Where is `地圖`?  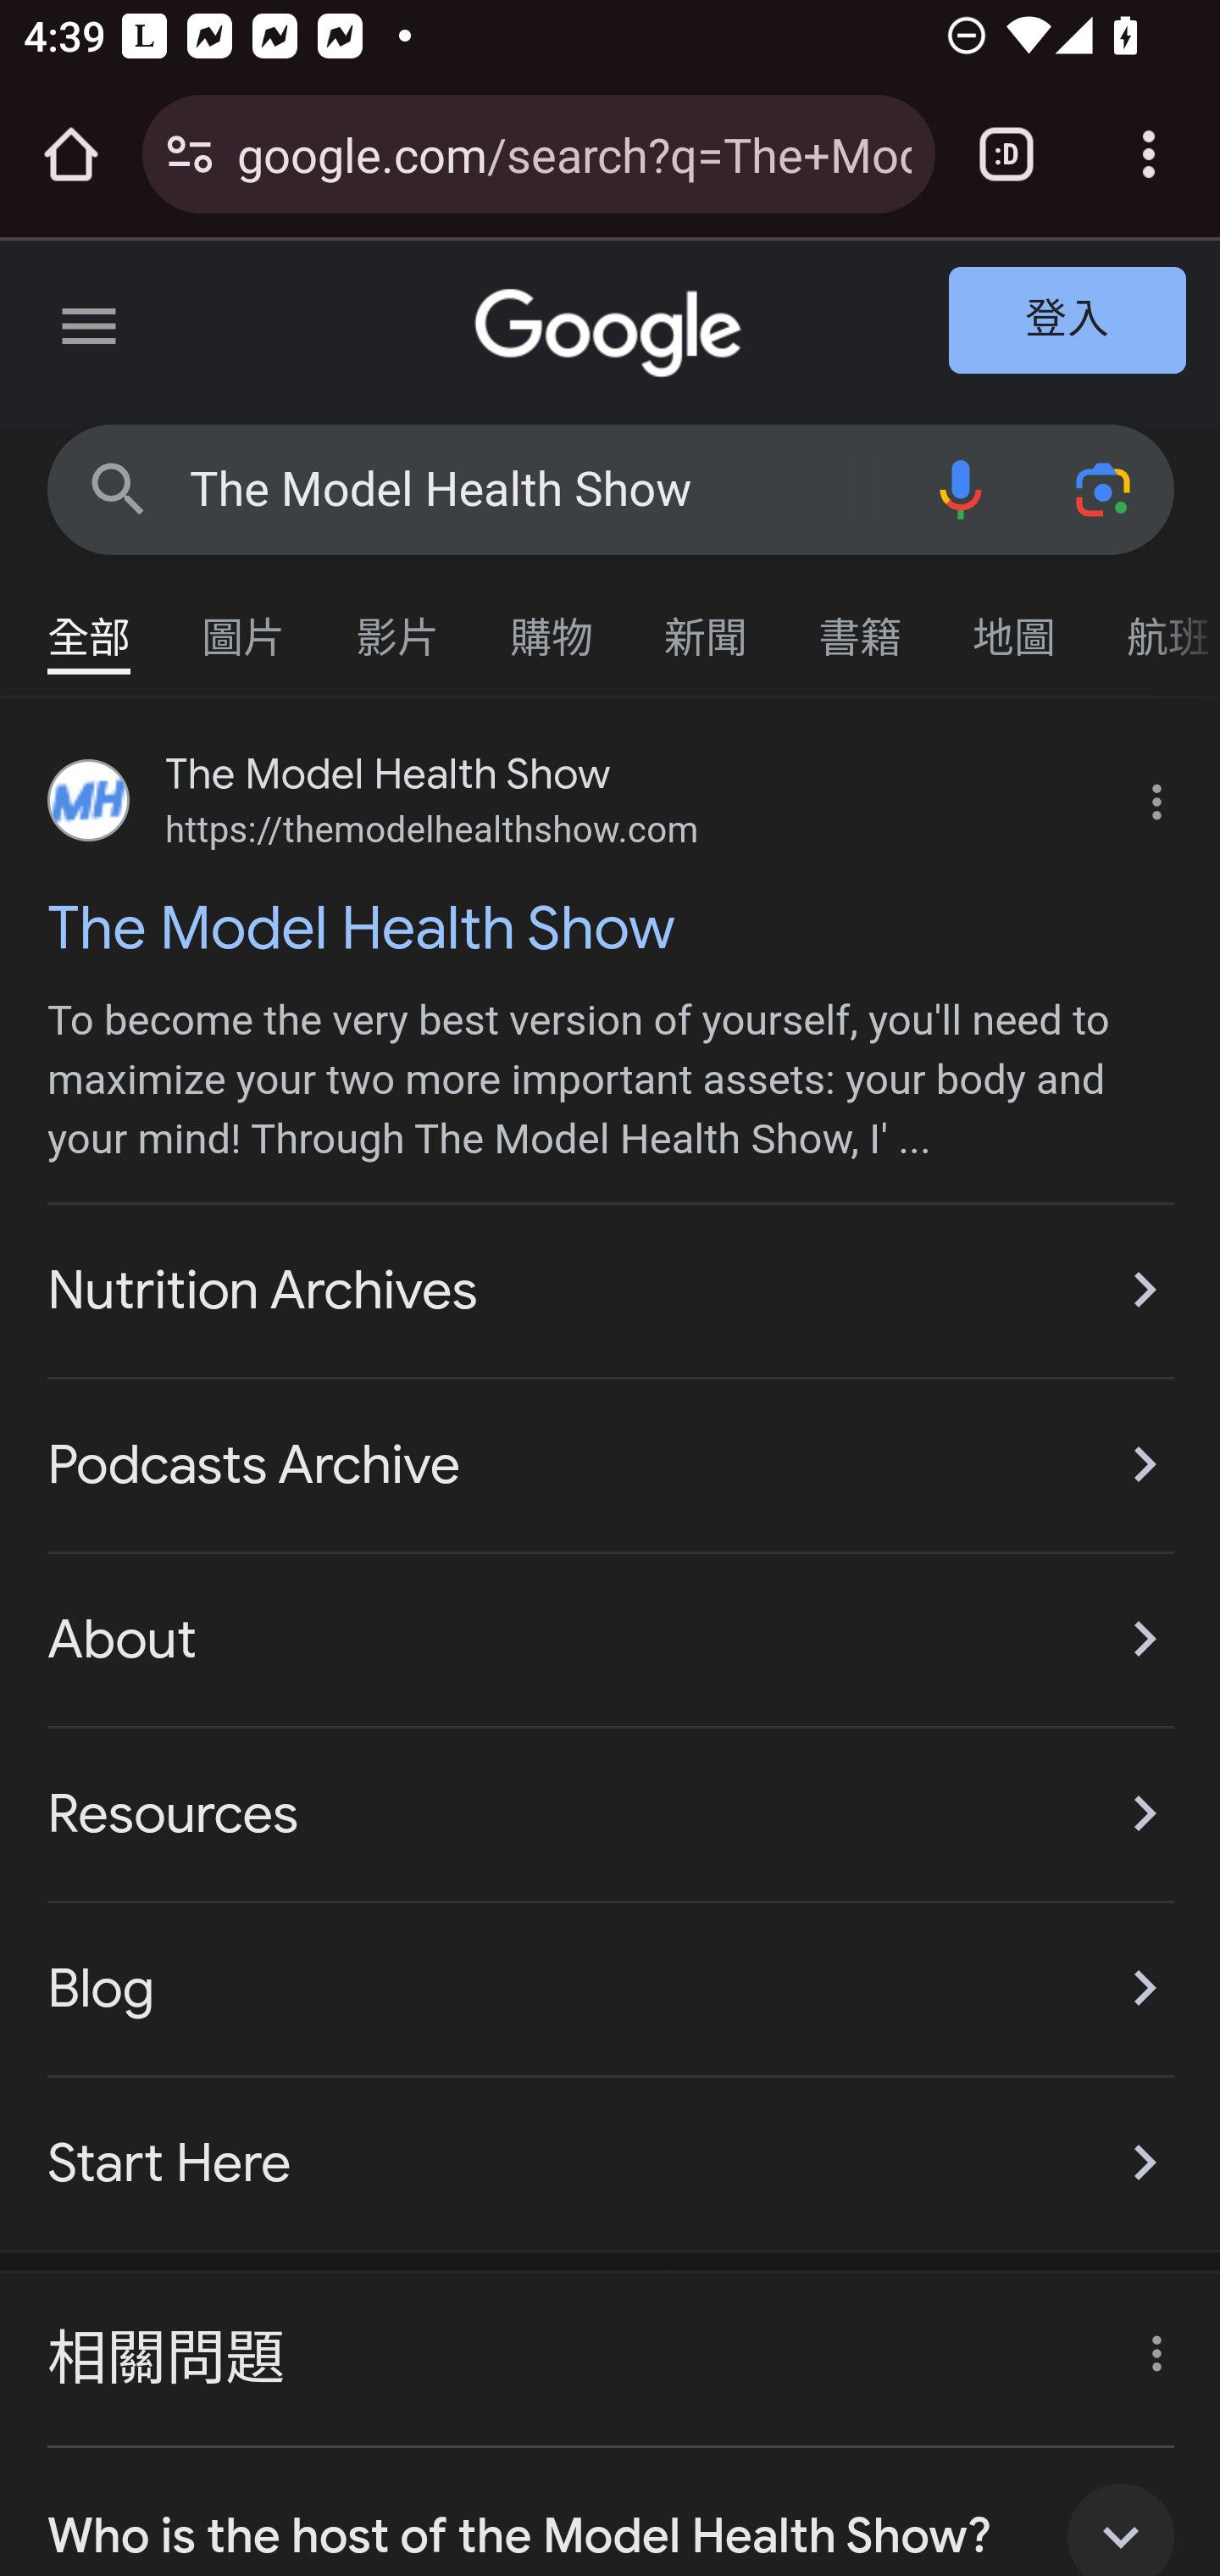
地圖 is located at coordinates (1015, 622).